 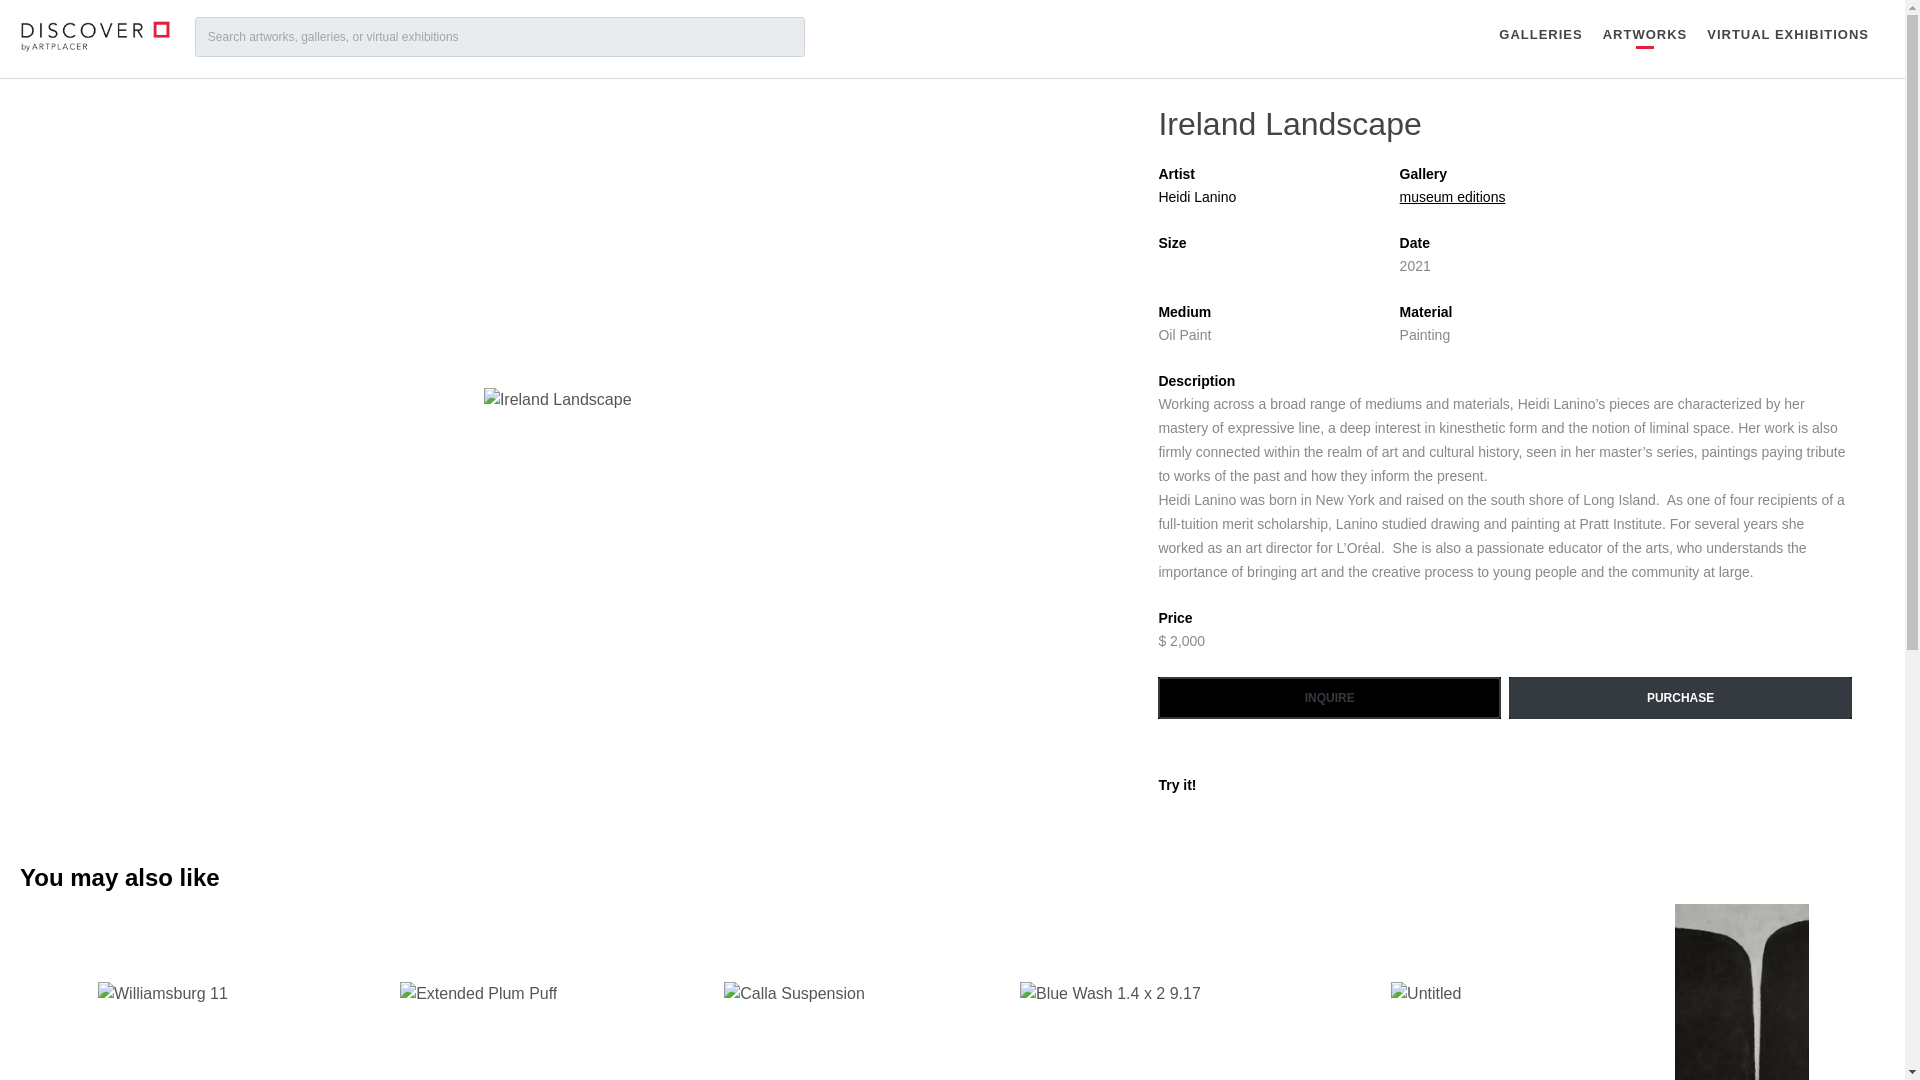 What do you see at coordinates (795, 992) in the screenshot?
I see `INQUIRE` at bounding box center [795, 992].